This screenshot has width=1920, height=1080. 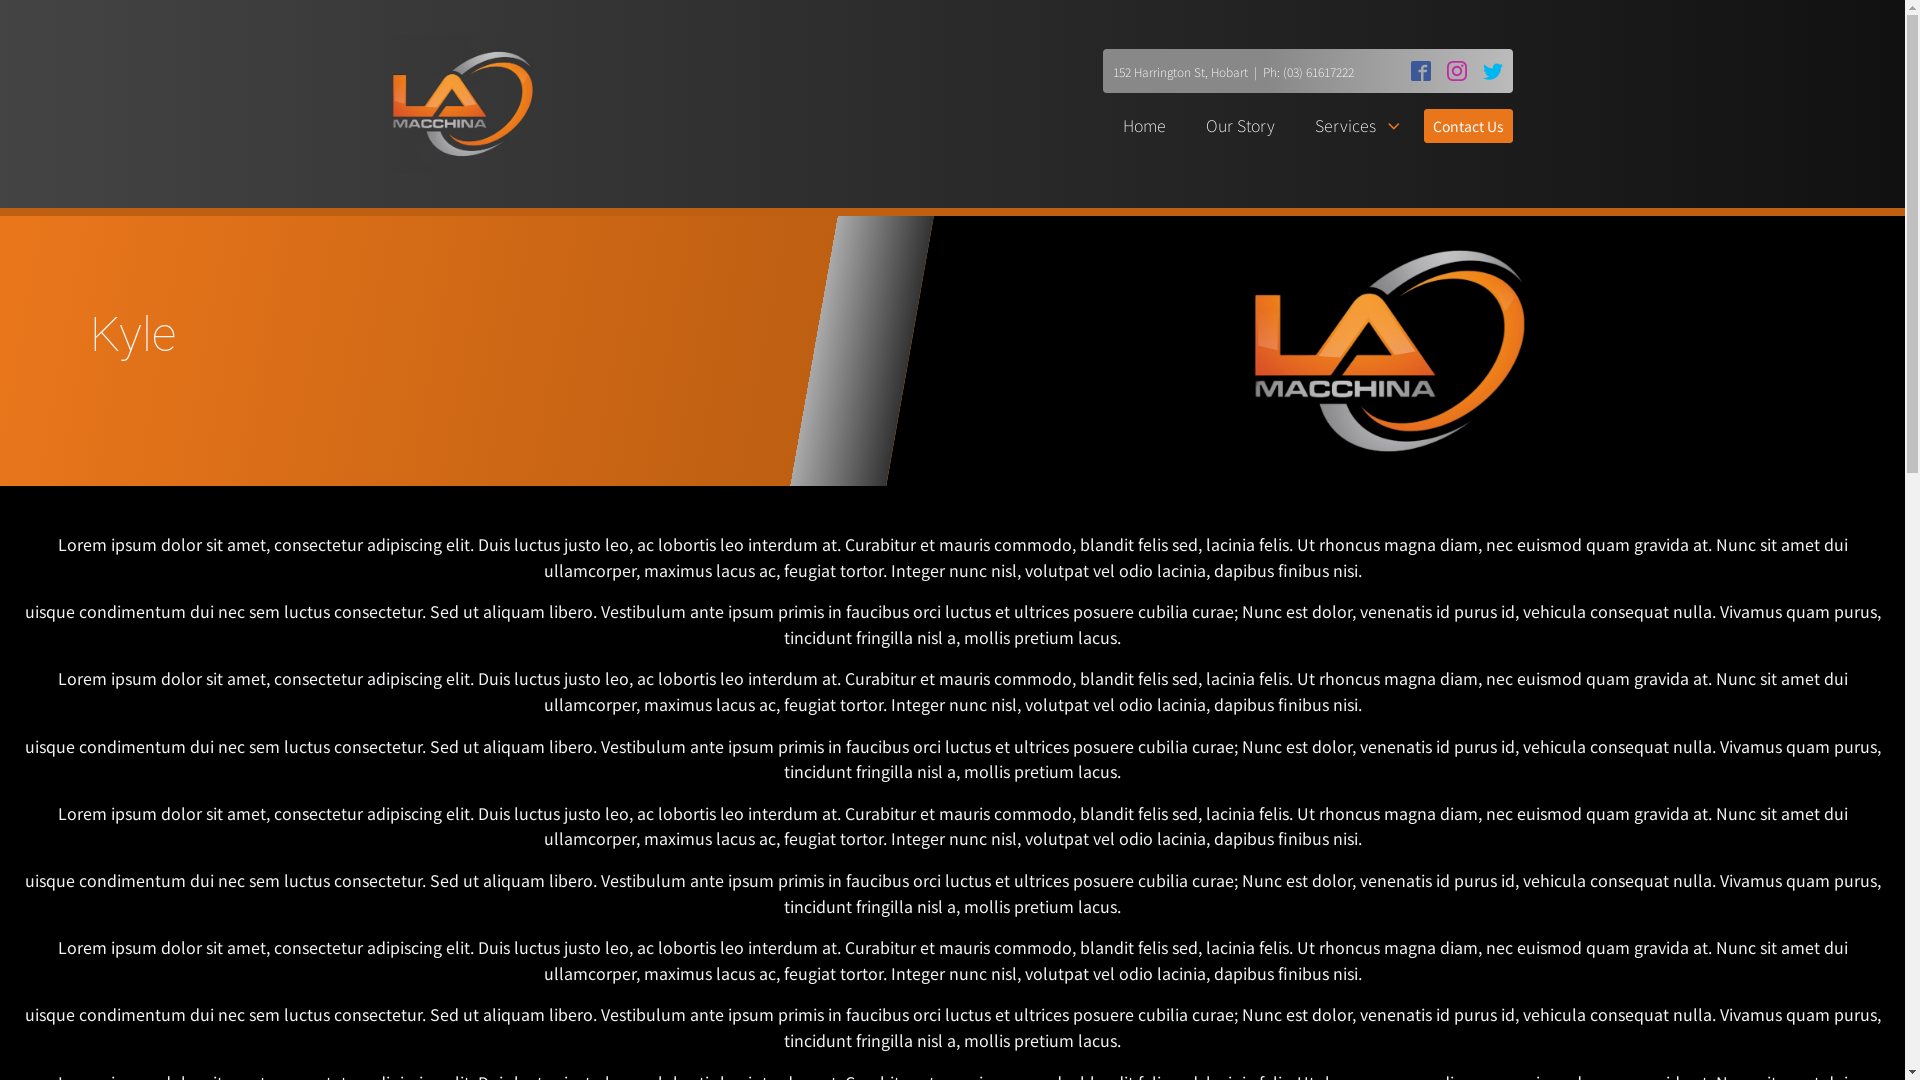 What do you see at coordinates (1468, 126) in the screenshot?
I see `Contact Us` at bounding box center [1468, 126].